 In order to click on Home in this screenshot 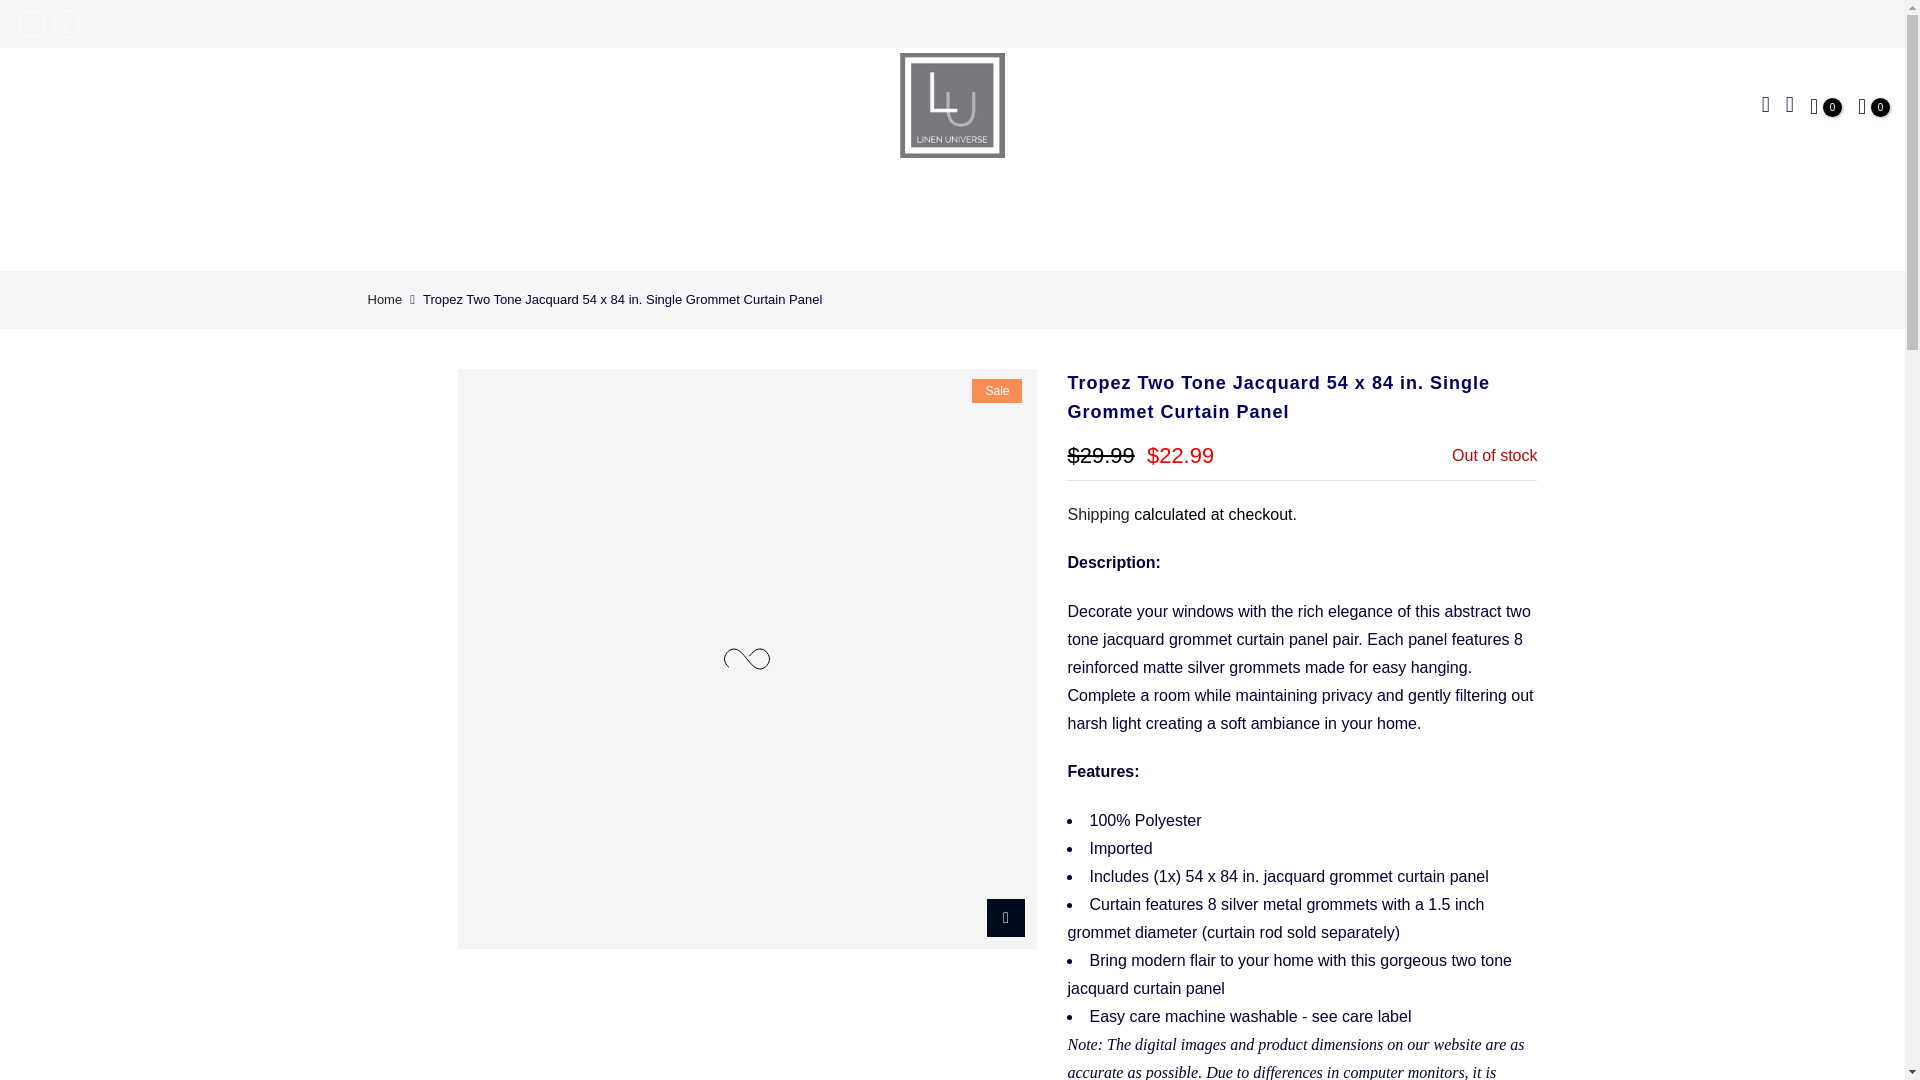, I will do `click(386, 299)`.